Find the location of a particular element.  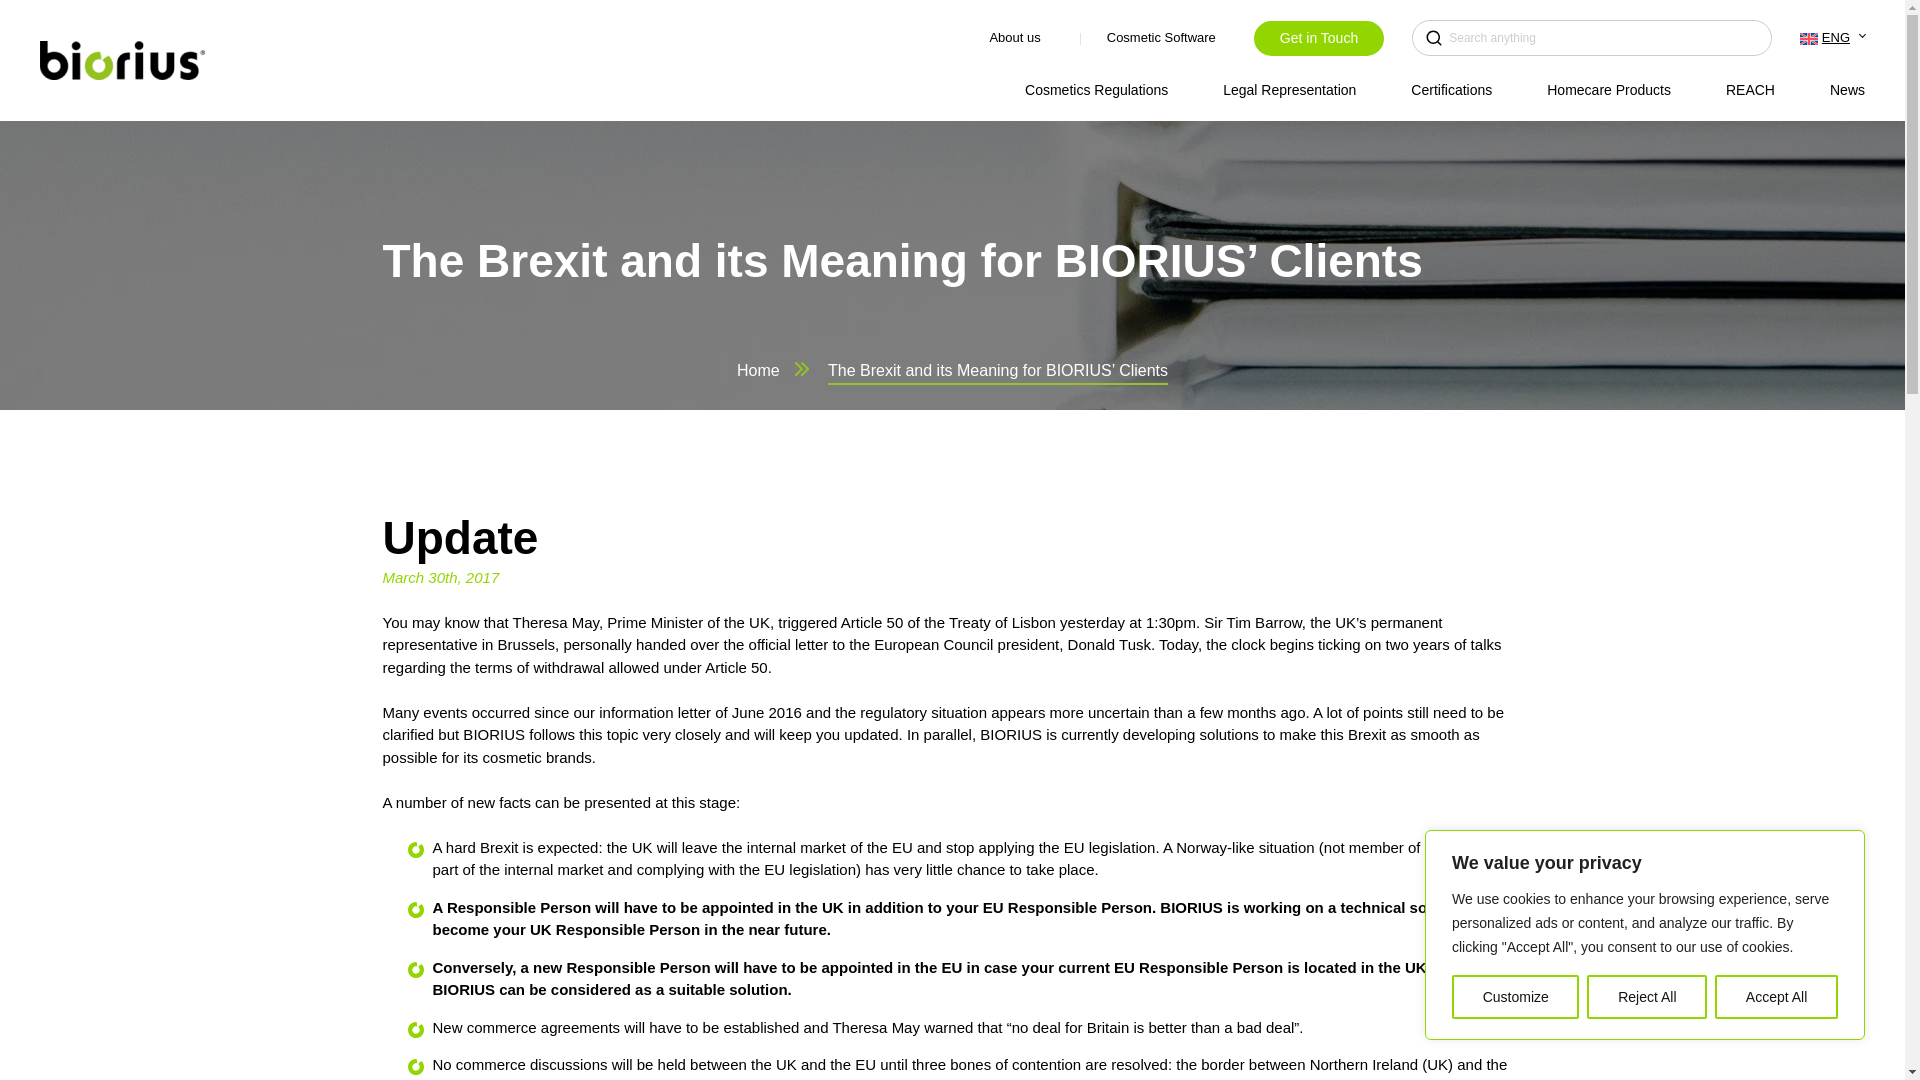

Search for: is located at coordinates (1592, 38).